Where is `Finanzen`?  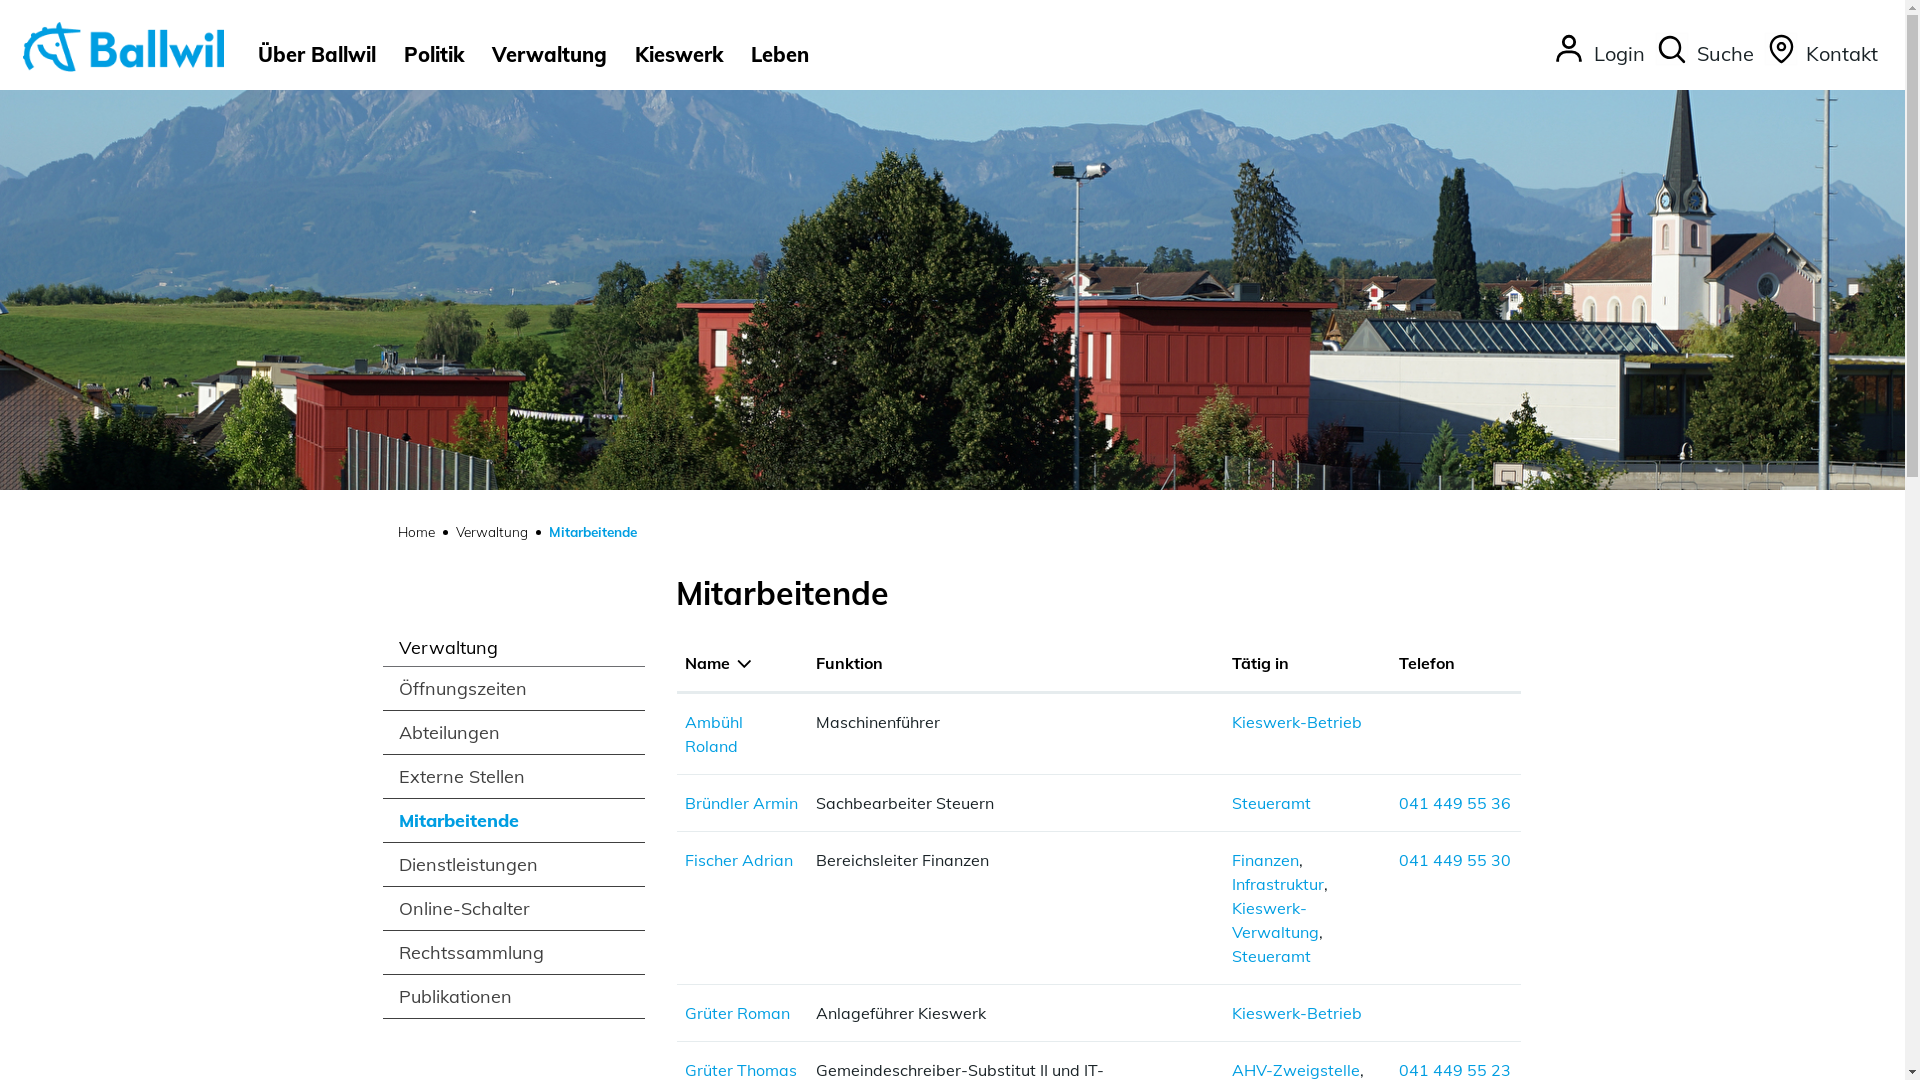 Finanzen is located at coordinates (1266, 860).